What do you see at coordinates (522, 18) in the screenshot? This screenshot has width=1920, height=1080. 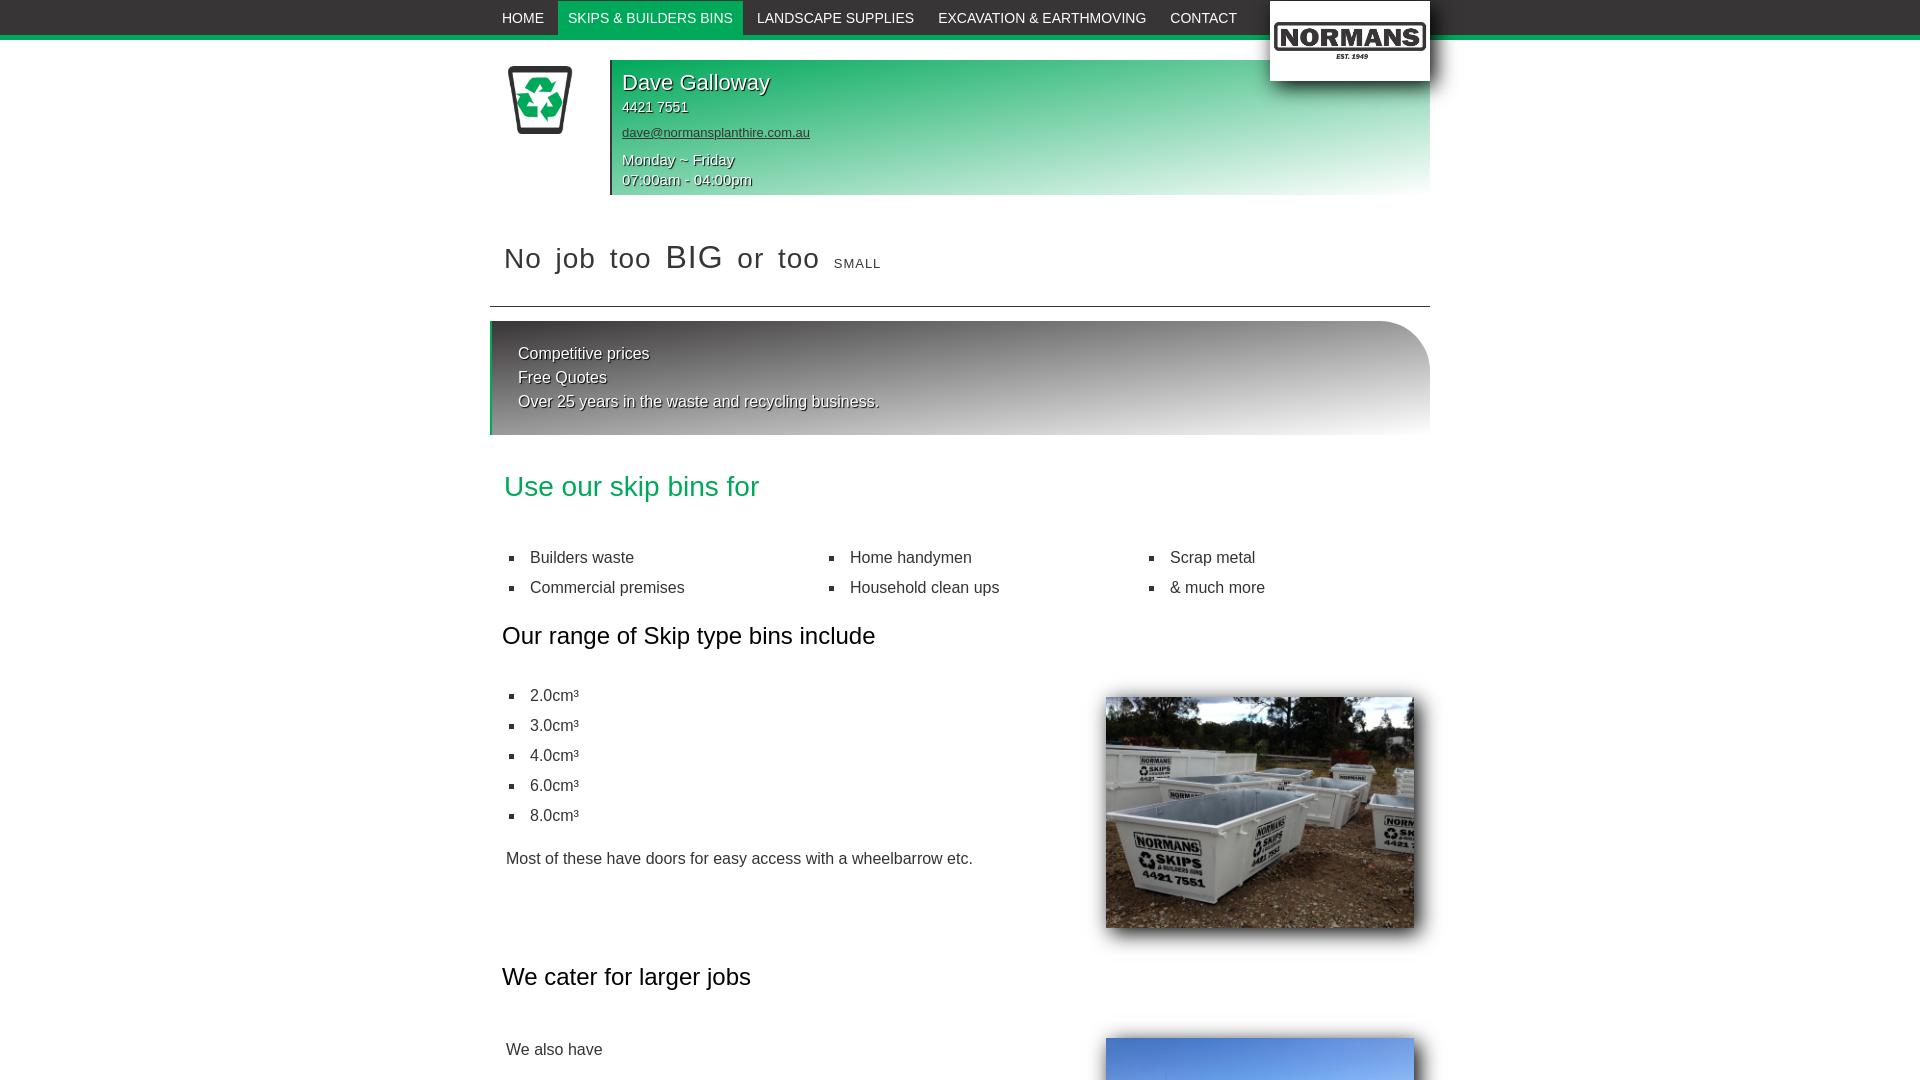 I see `HOME` at bounding box center [522, 18].